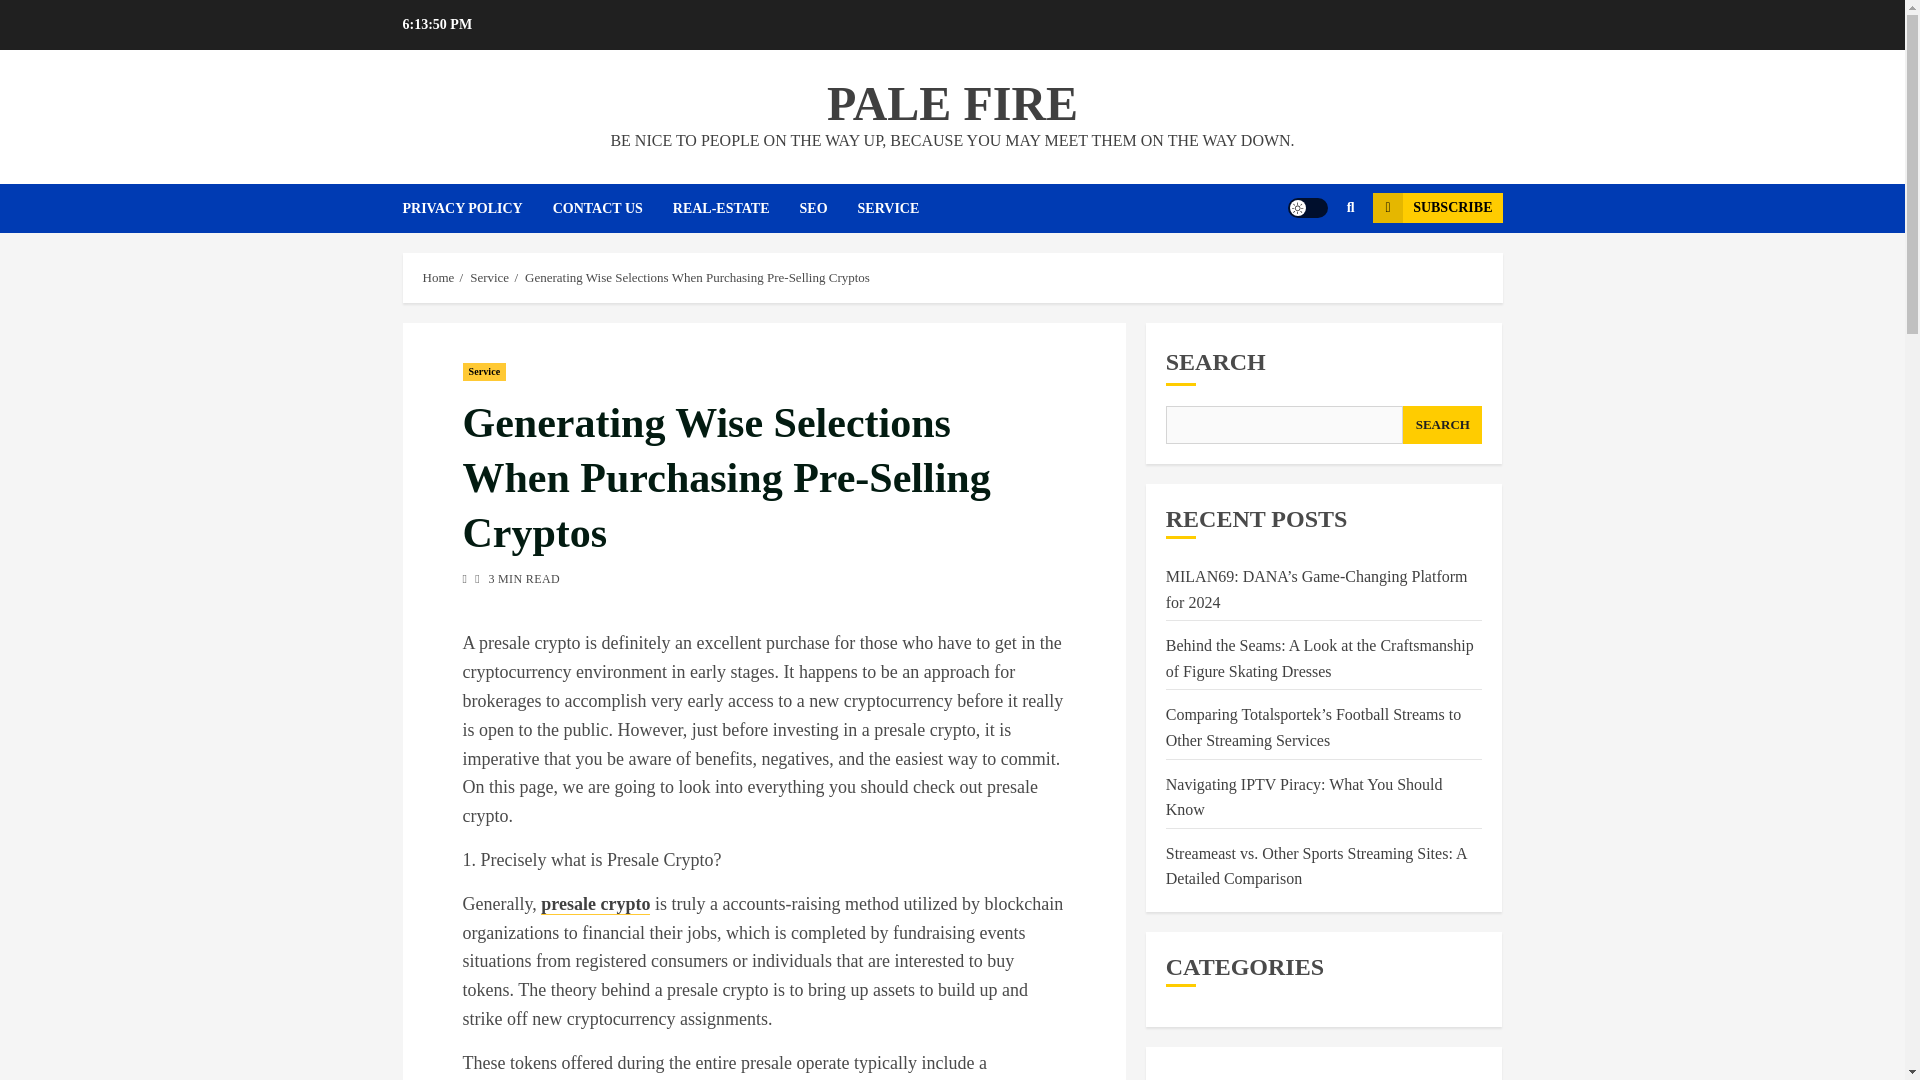  Describe the element at coordinates (476, 208) in the screenshot. I see `PRIVACY POLICY` at that location.